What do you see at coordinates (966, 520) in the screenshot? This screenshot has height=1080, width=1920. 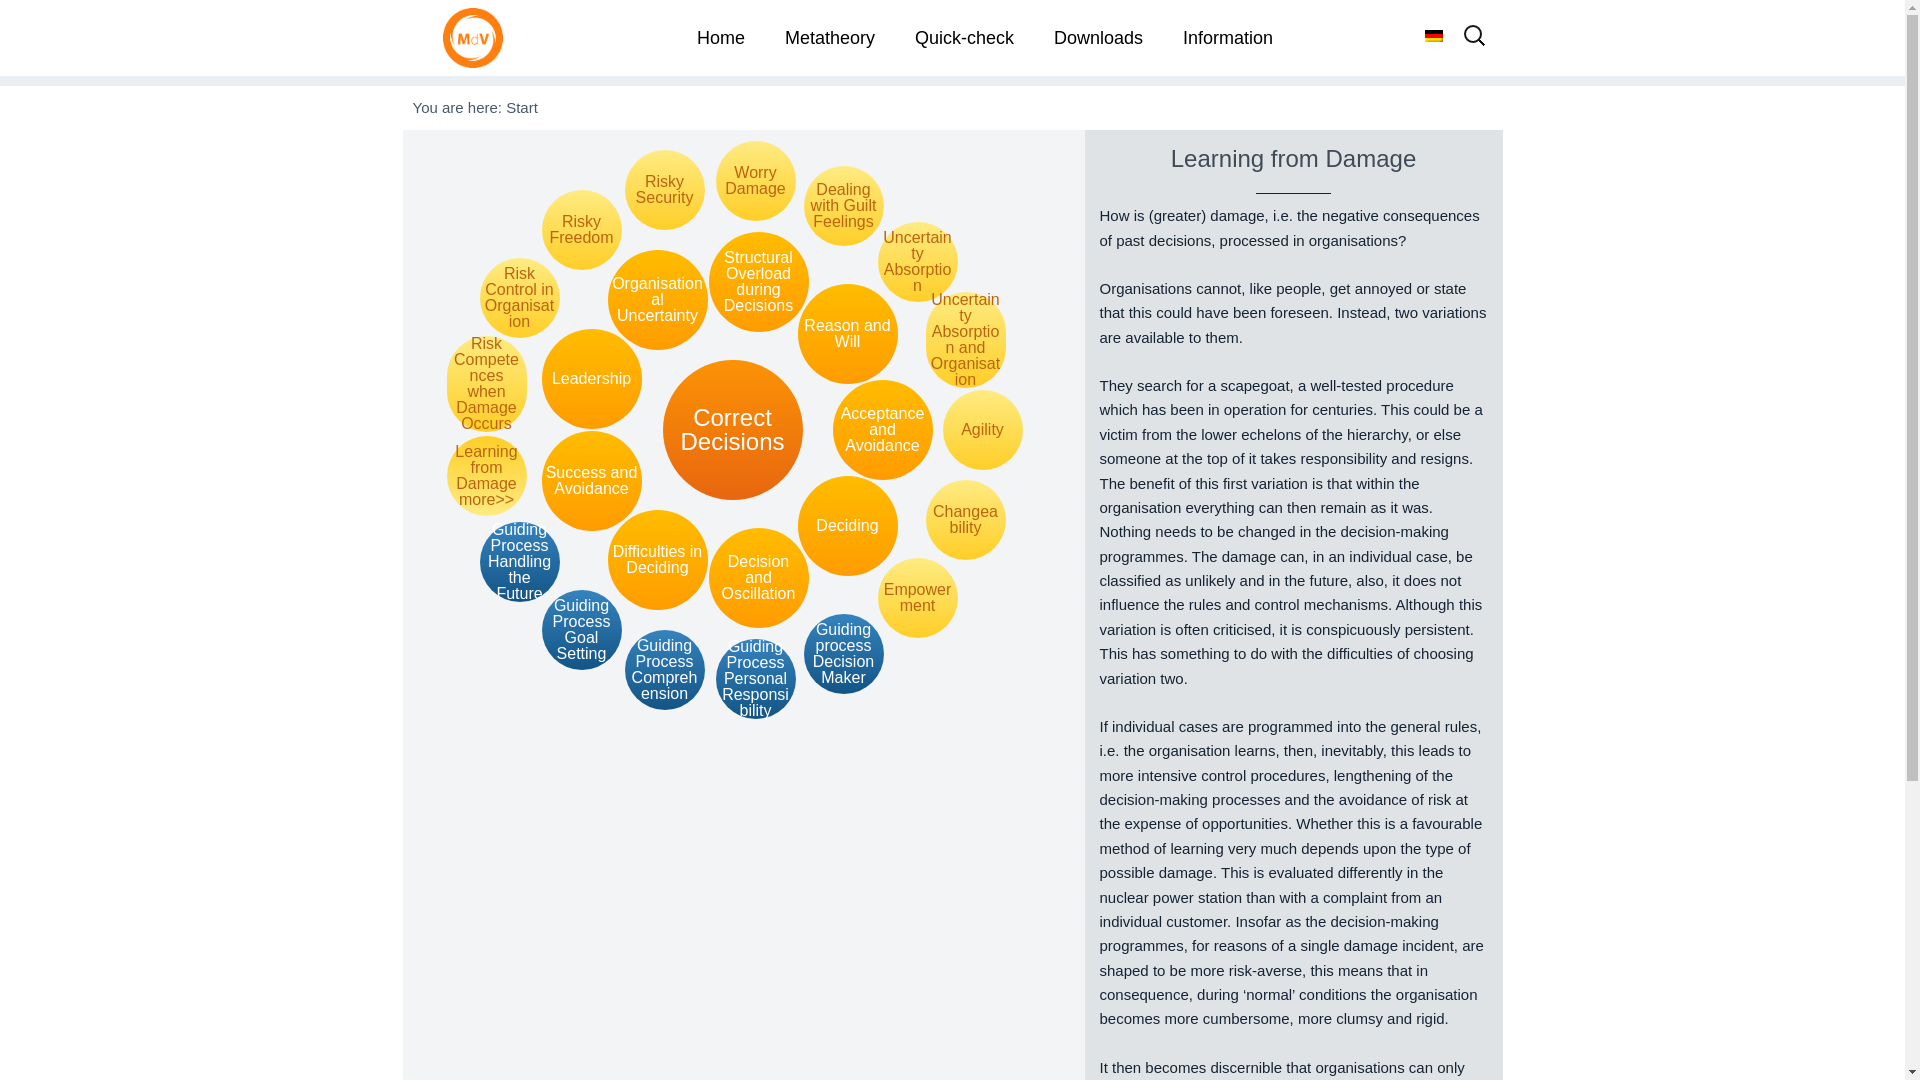 I see `Changeability` at bounding box center [966, 520].